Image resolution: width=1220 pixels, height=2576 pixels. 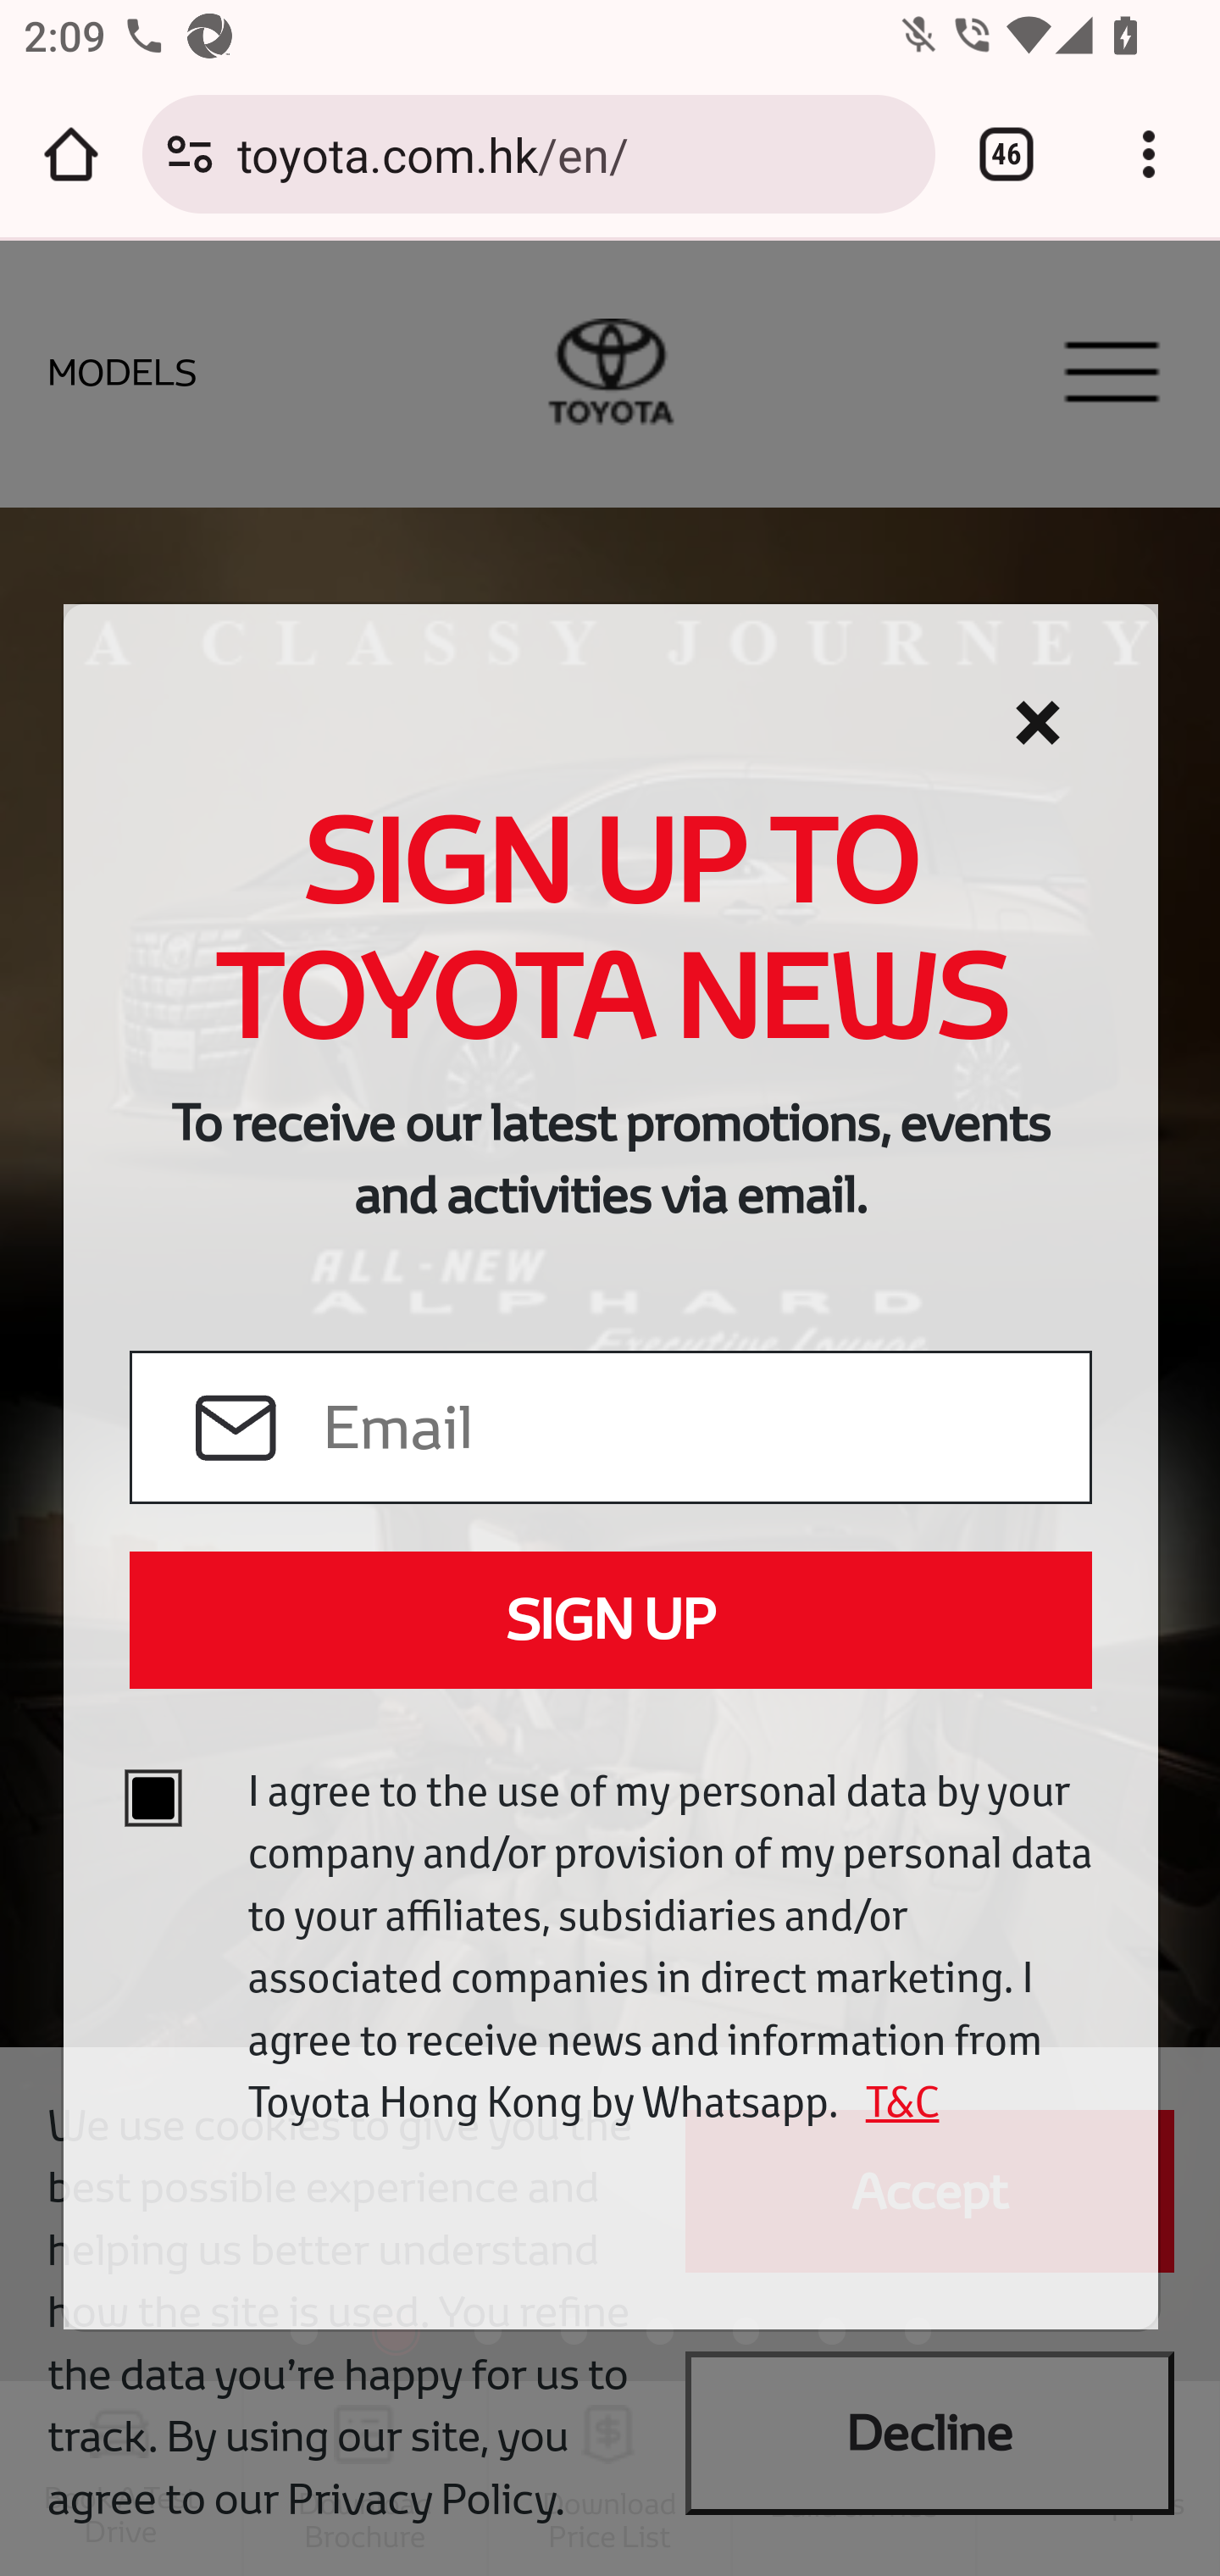 I want to click on Customize and control Google Chrome, so click(x=1149, y=154).